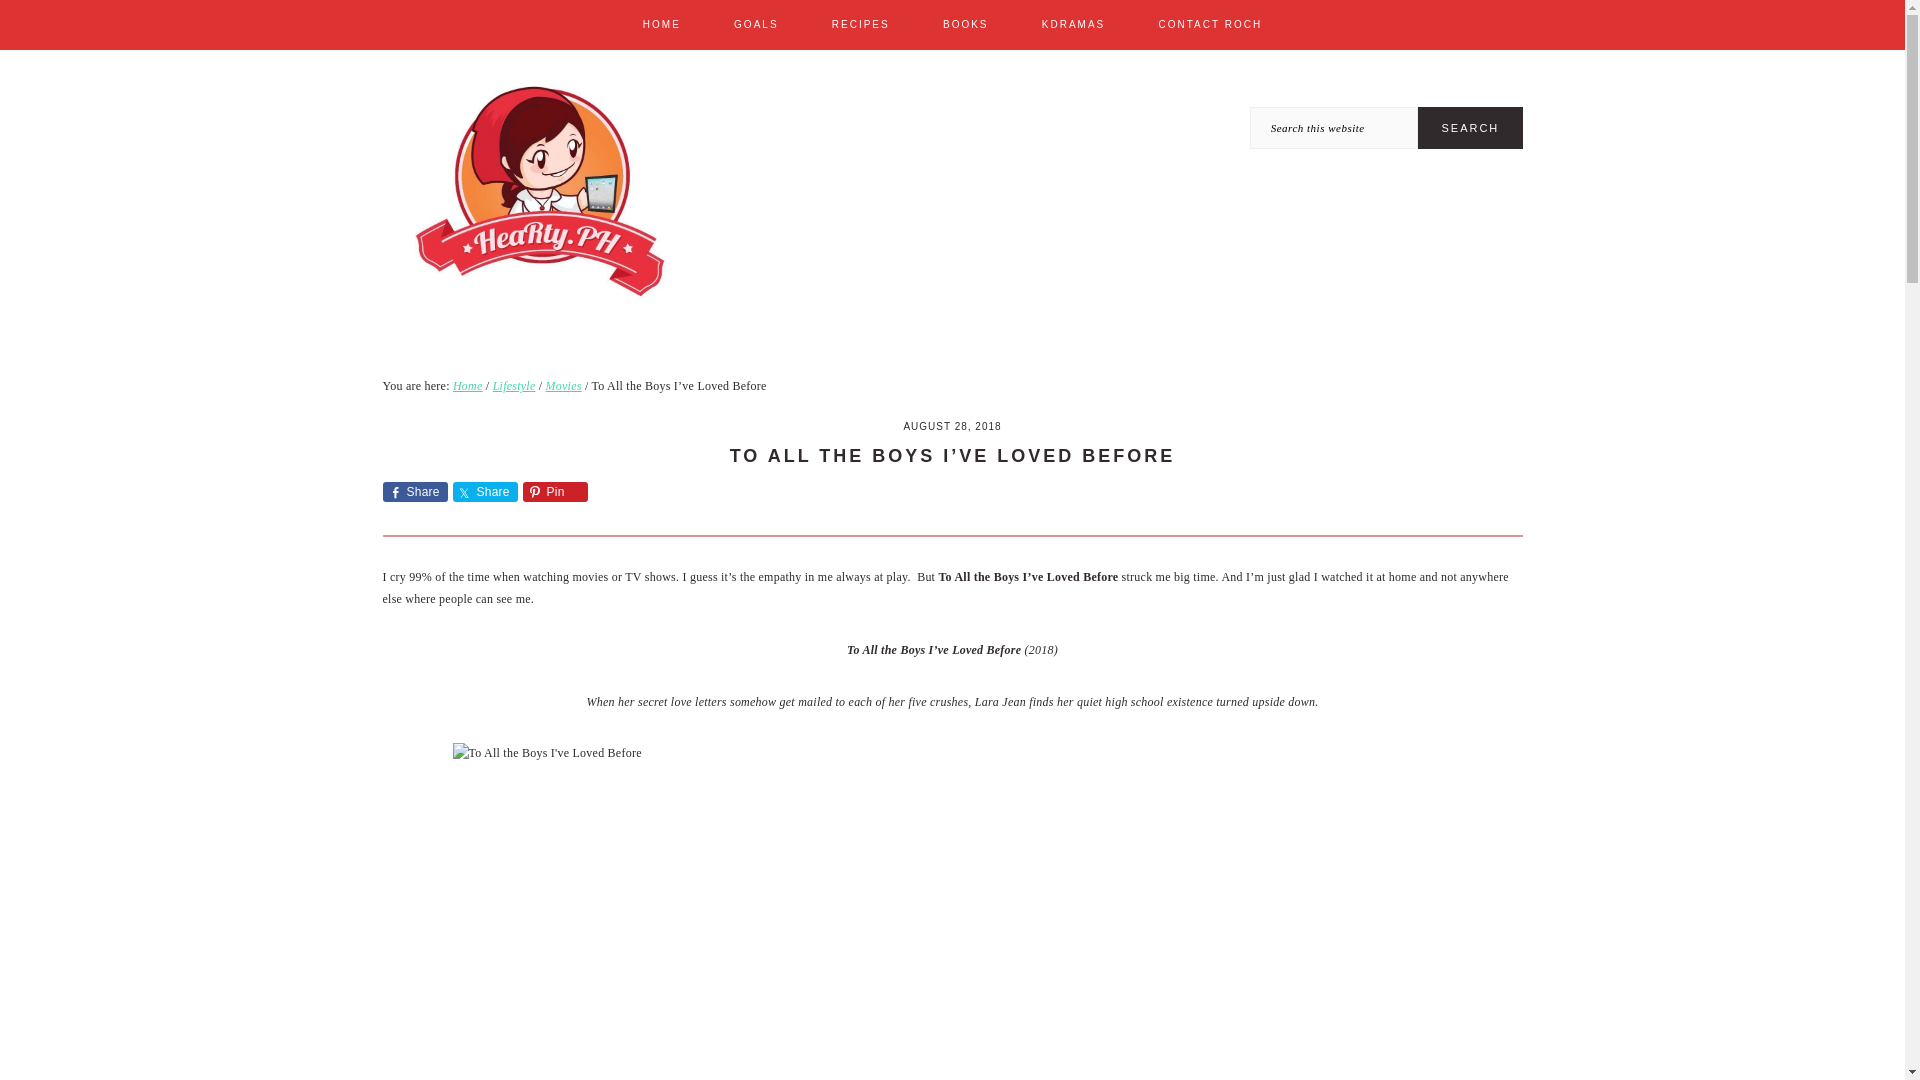  I want to click on GOALS, so click(755, 24).